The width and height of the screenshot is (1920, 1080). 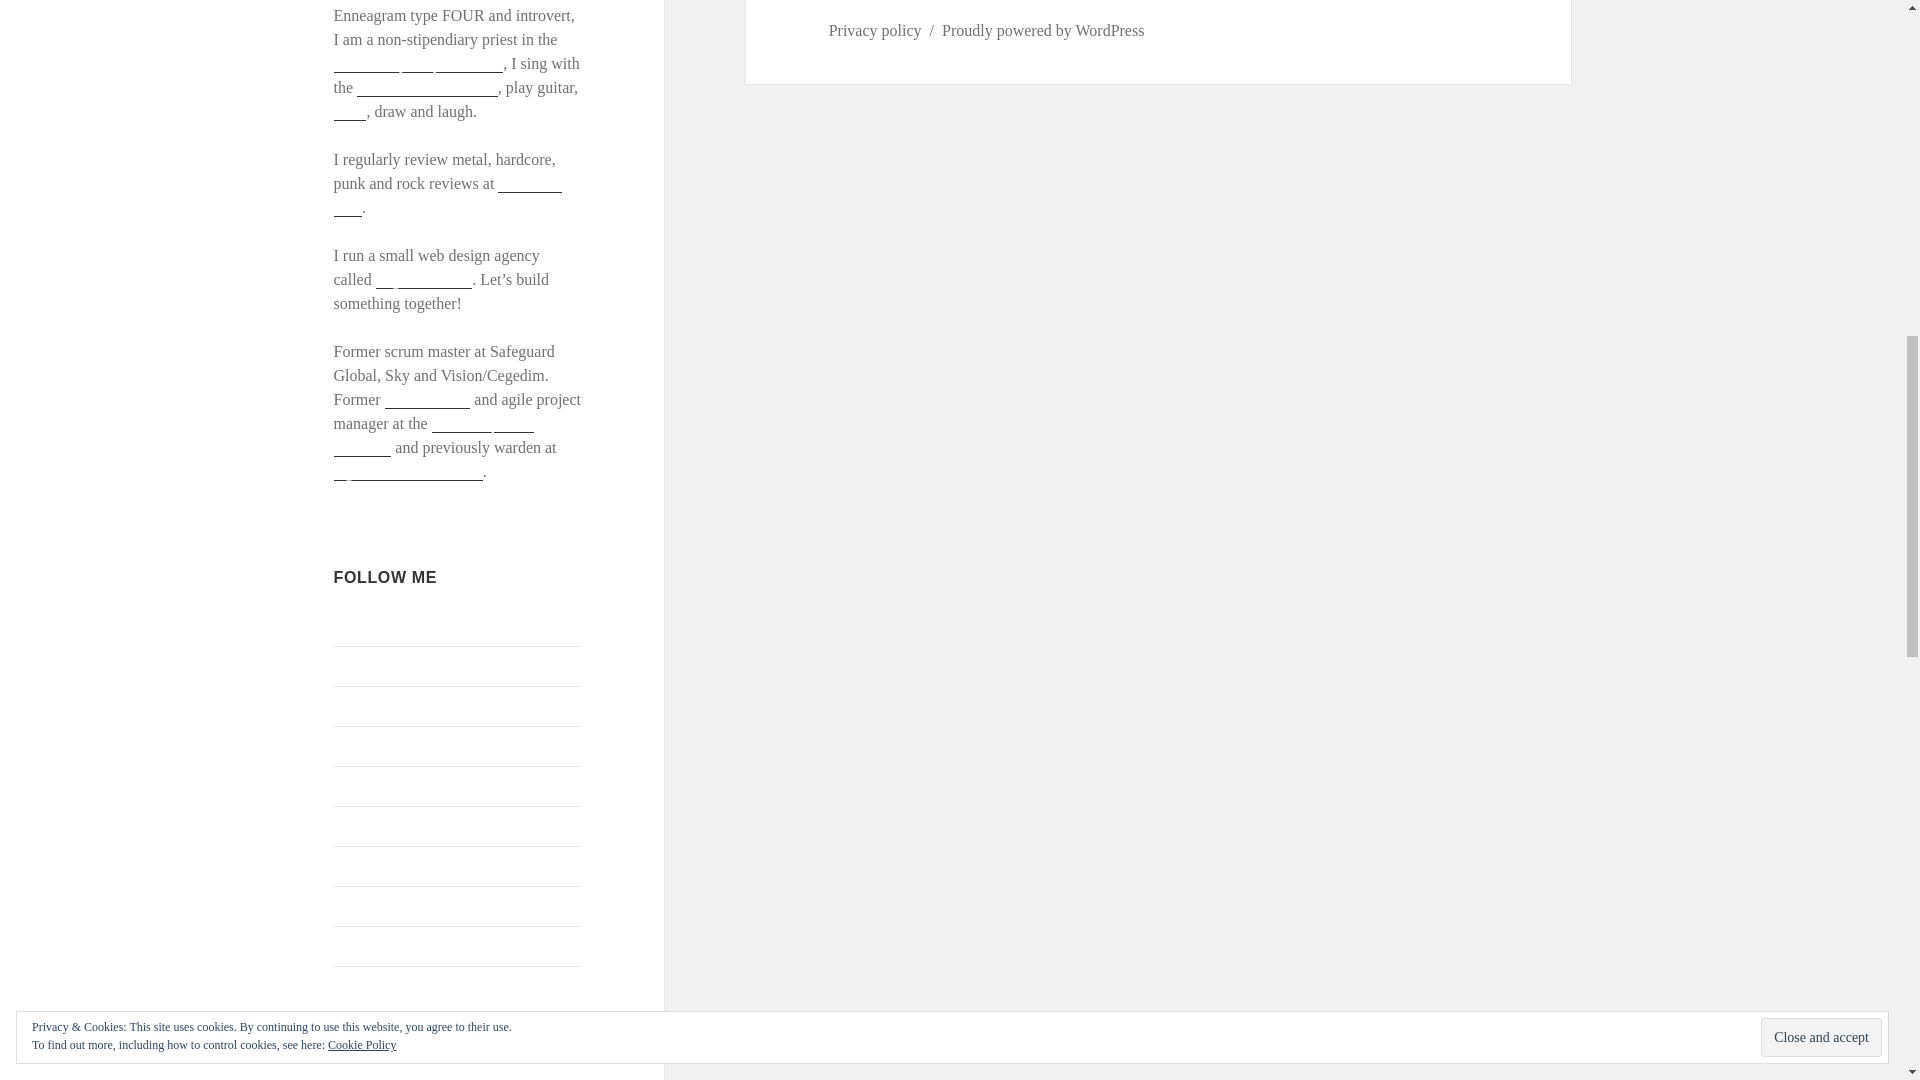 What do you see at coordinates (428, 400) in the screenshot?
I see `web architect` at bounding box center [428, 400].